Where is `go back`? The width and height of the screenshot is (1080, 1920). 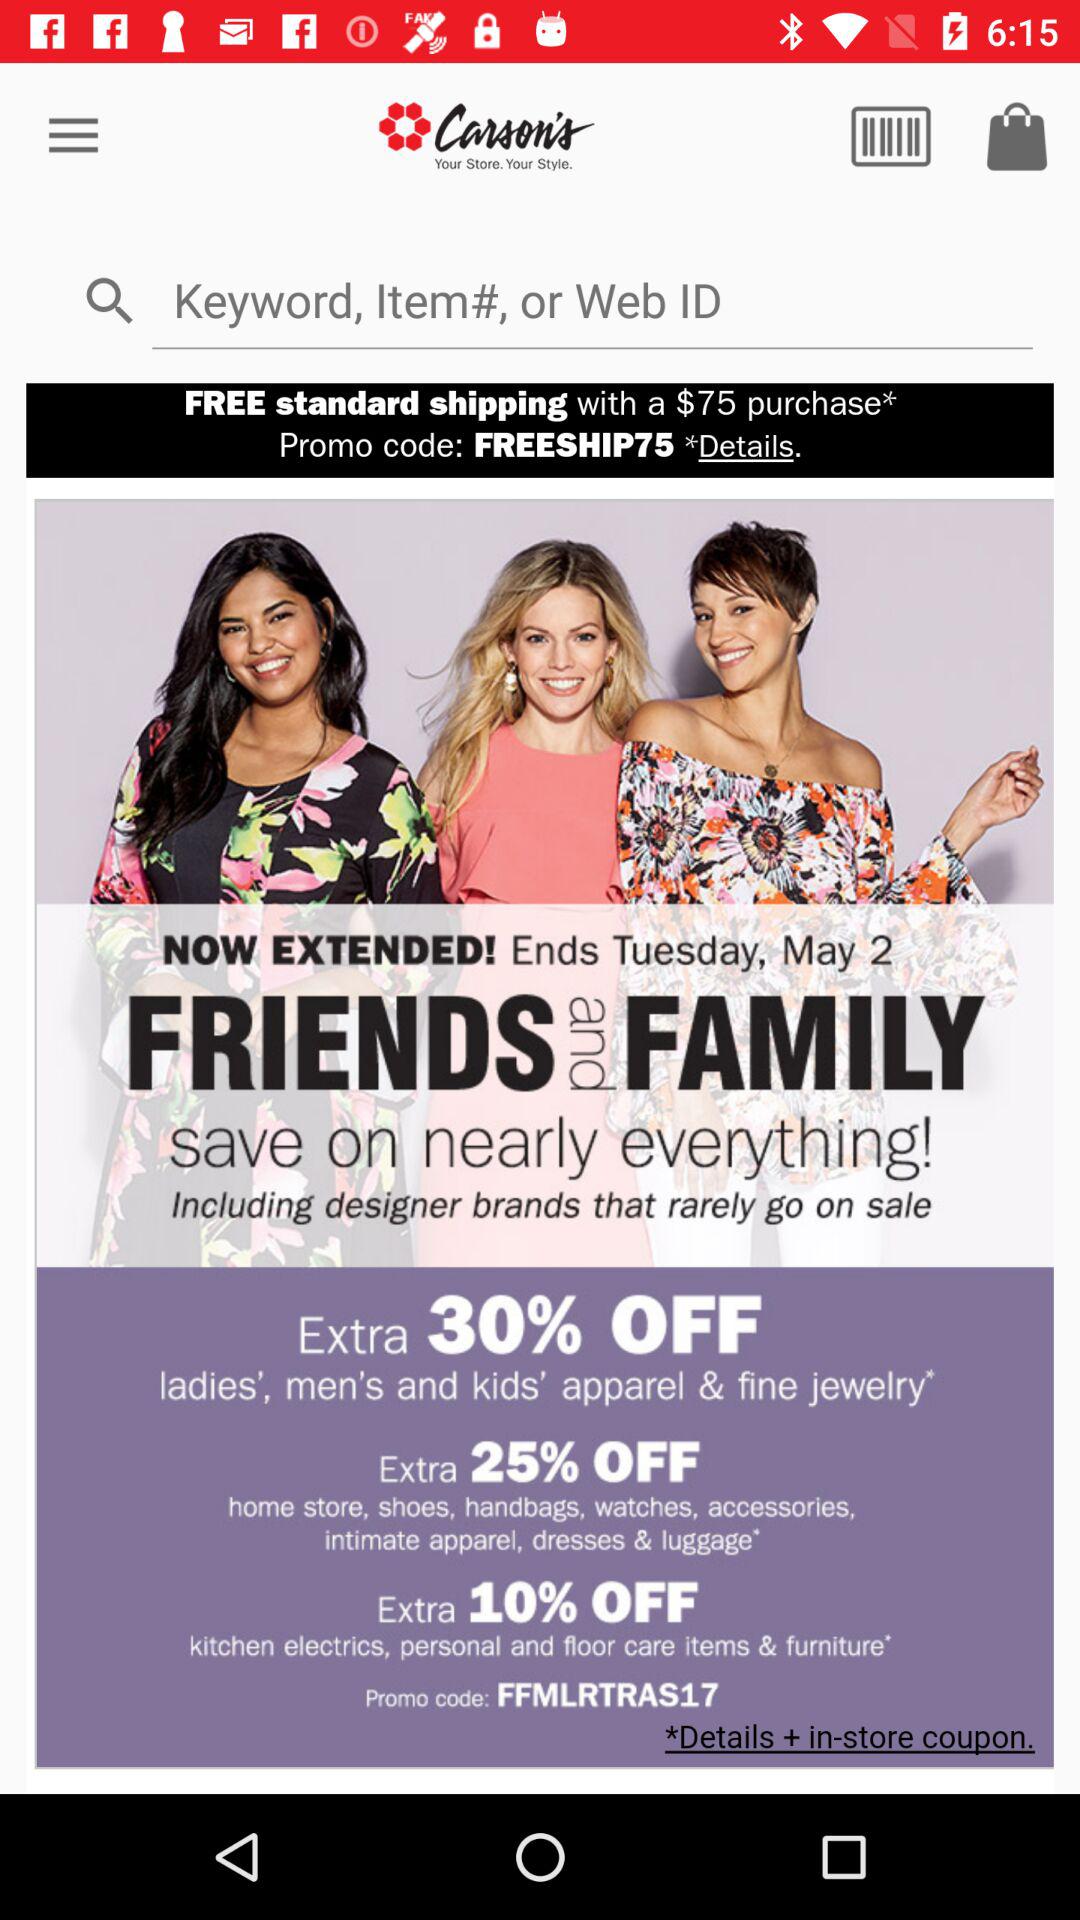 go back is located at coordinates (488, 136).